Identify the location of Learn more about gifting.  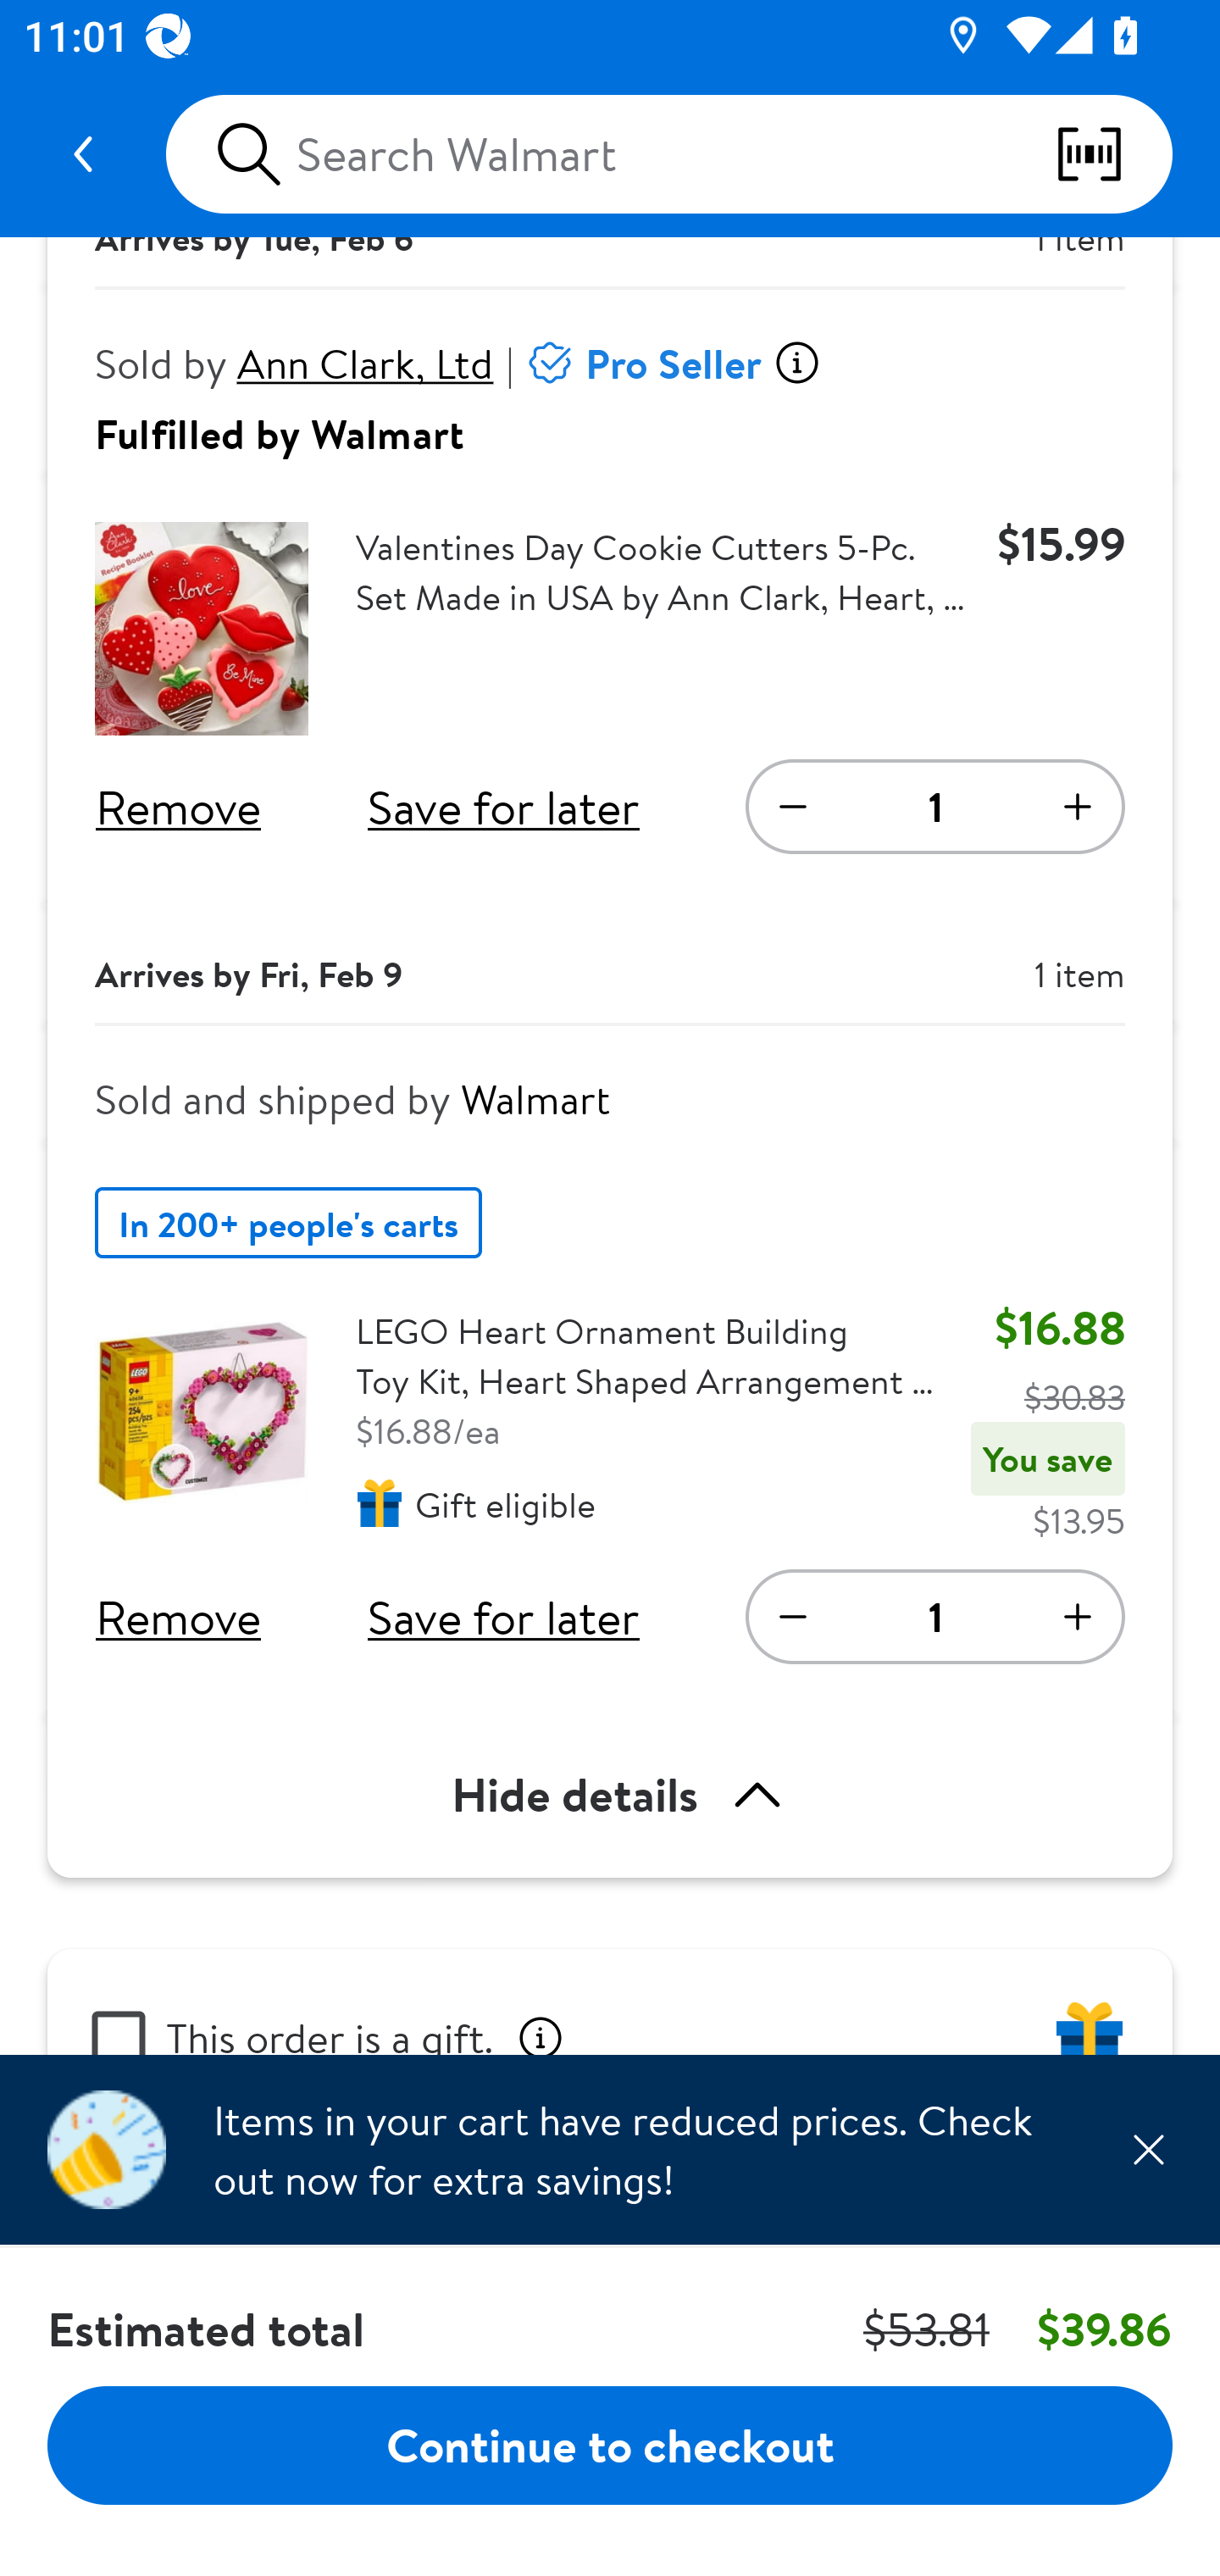
(541, 2035).